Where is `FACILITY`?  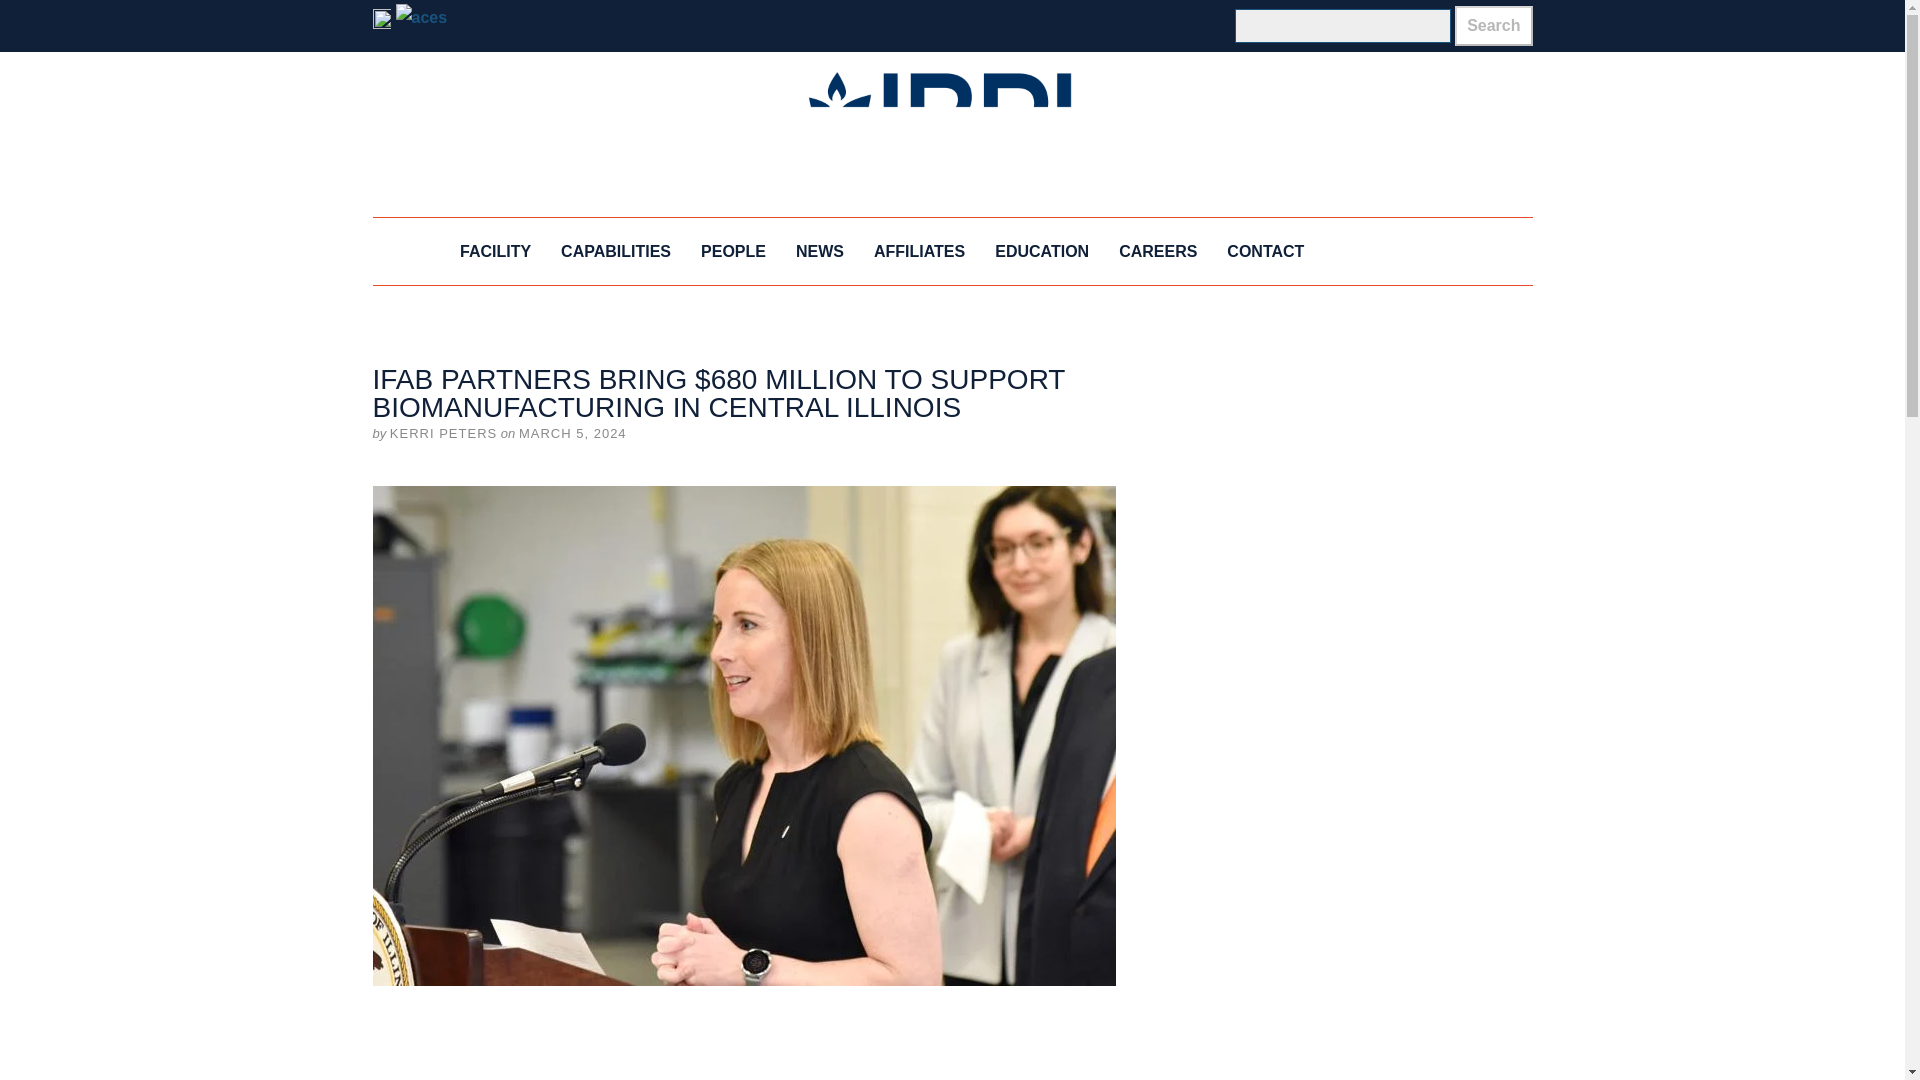
FACILITY is located at coordinates (495, 252).